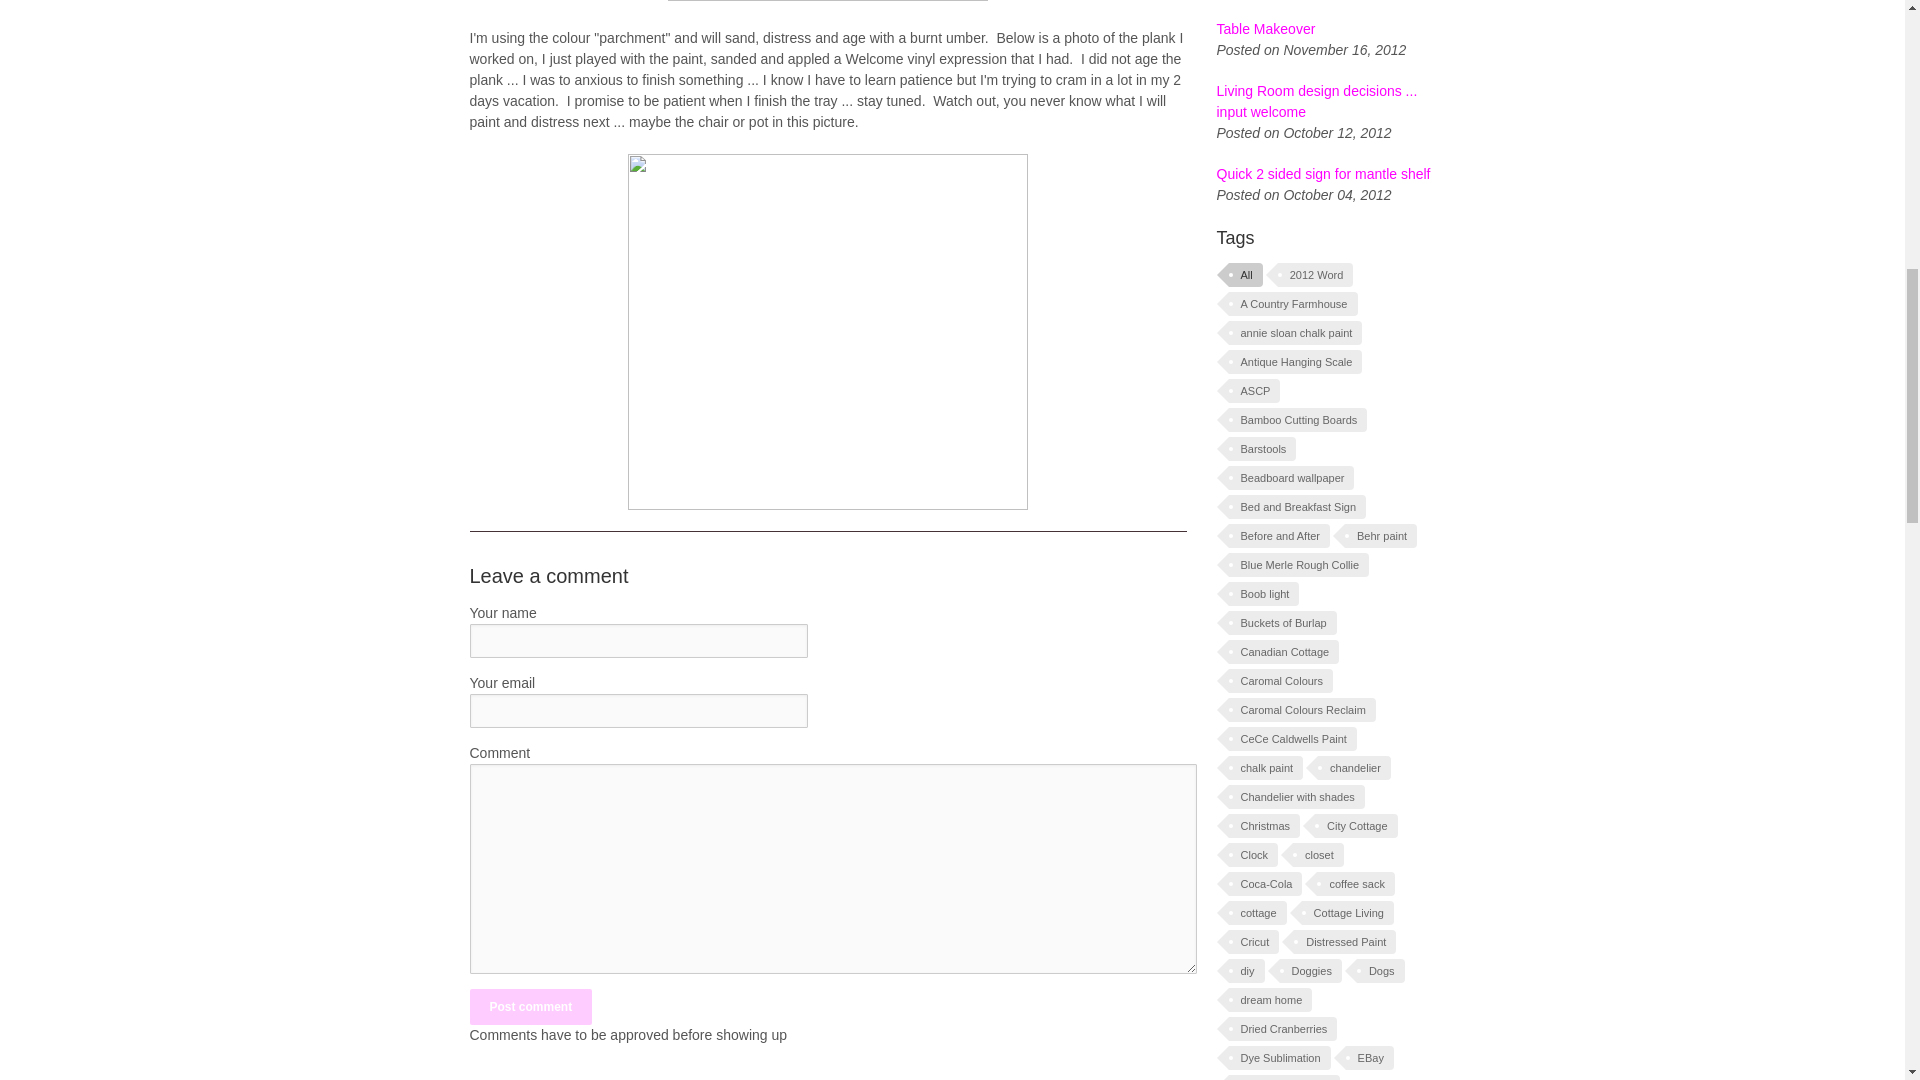  What do you see at coordinates (1294, 332) in the screenshot?
I see `Show articles tagged annie sloan chalk paint` at bounding box center [1294, 332].